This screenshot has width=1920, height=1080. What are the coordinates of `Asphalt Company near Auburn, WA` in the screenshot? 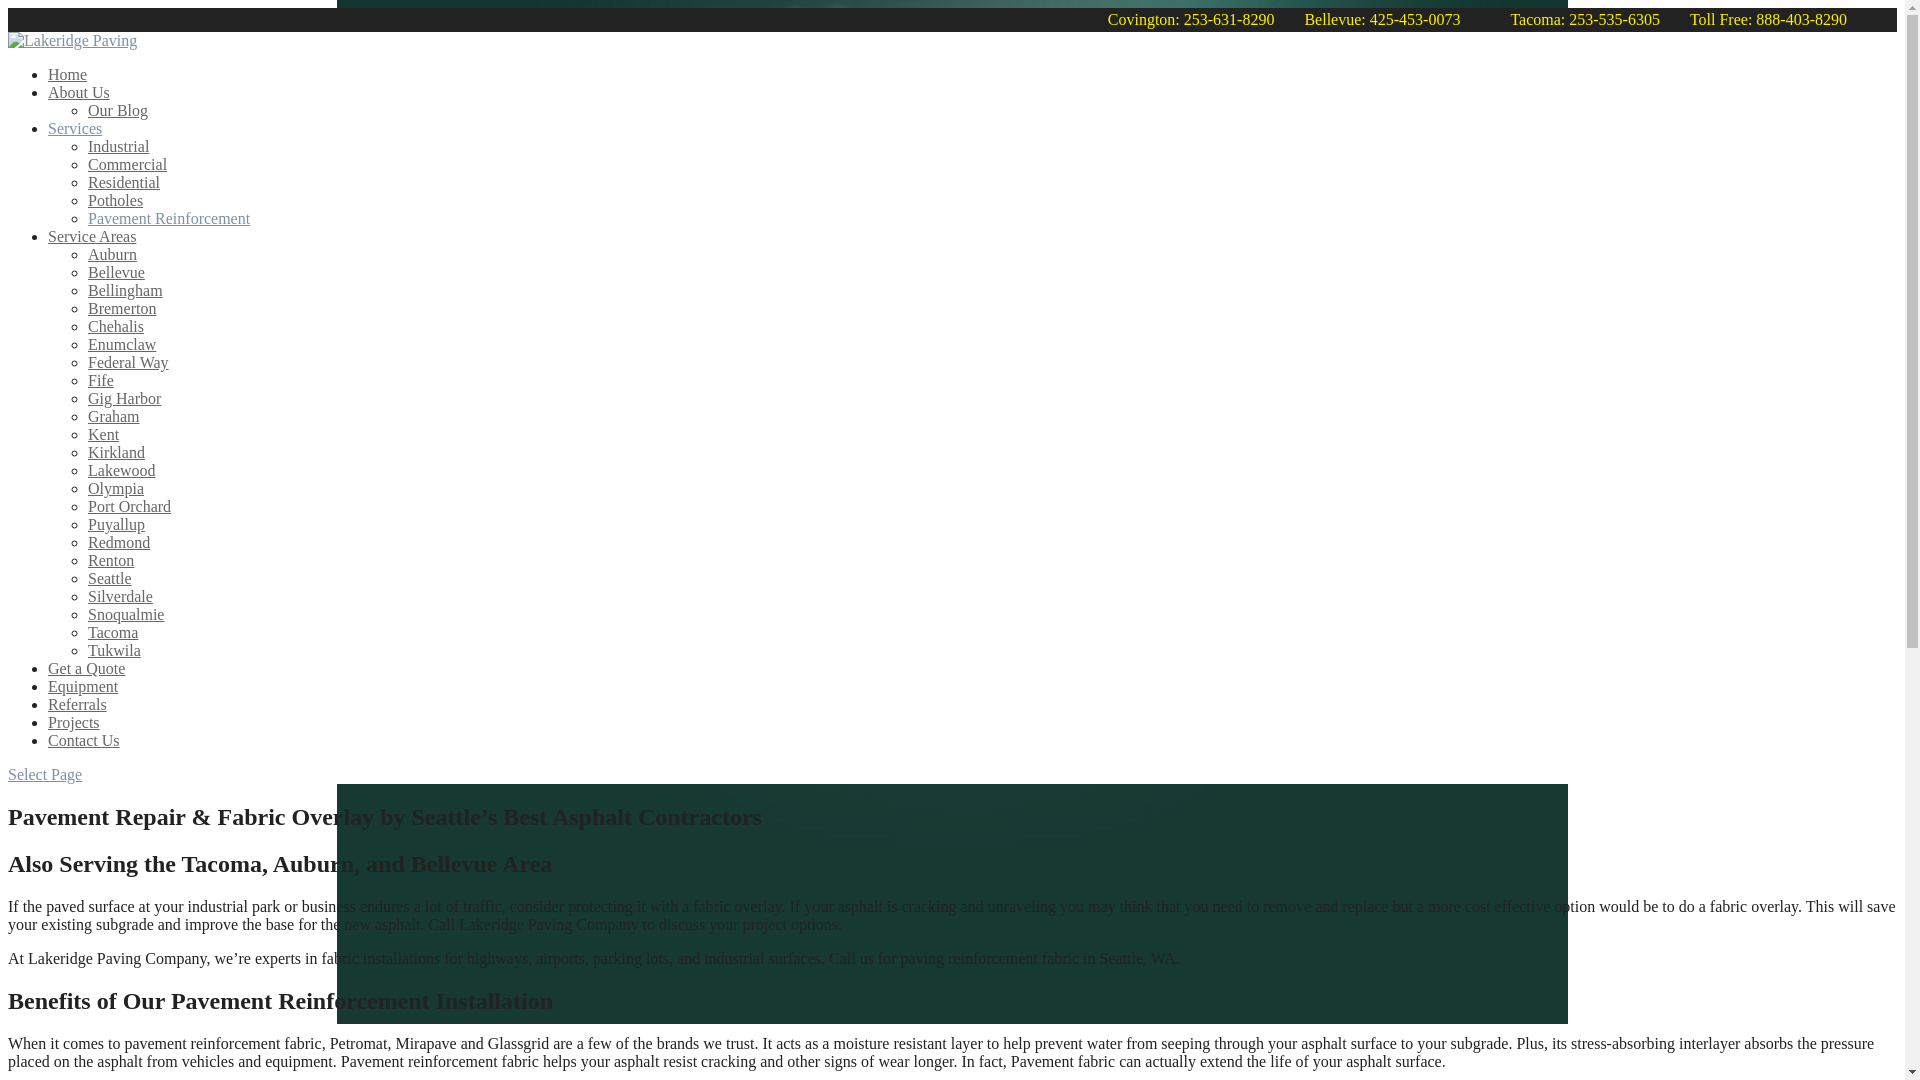 It's located at (112, 254).